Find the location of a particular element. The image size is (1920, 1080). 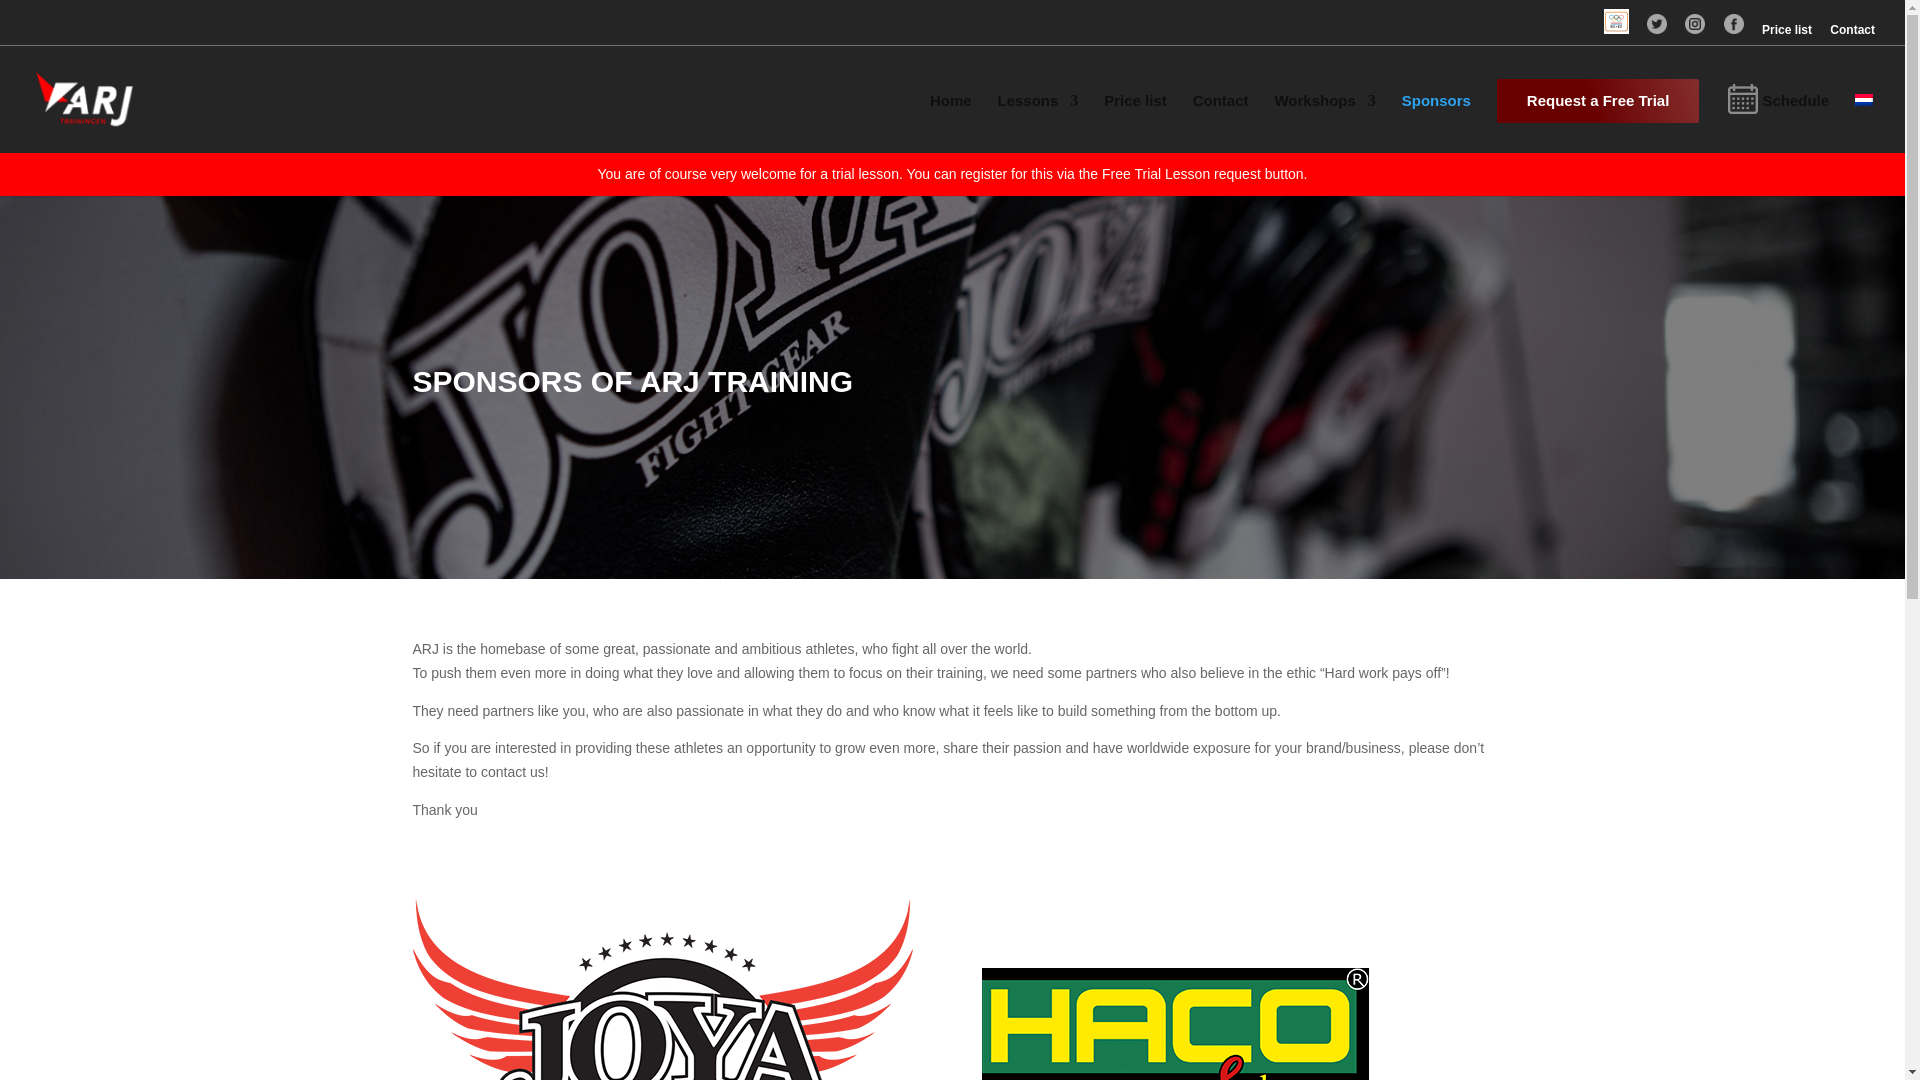

Contact is located at coordinates (1852, 34).